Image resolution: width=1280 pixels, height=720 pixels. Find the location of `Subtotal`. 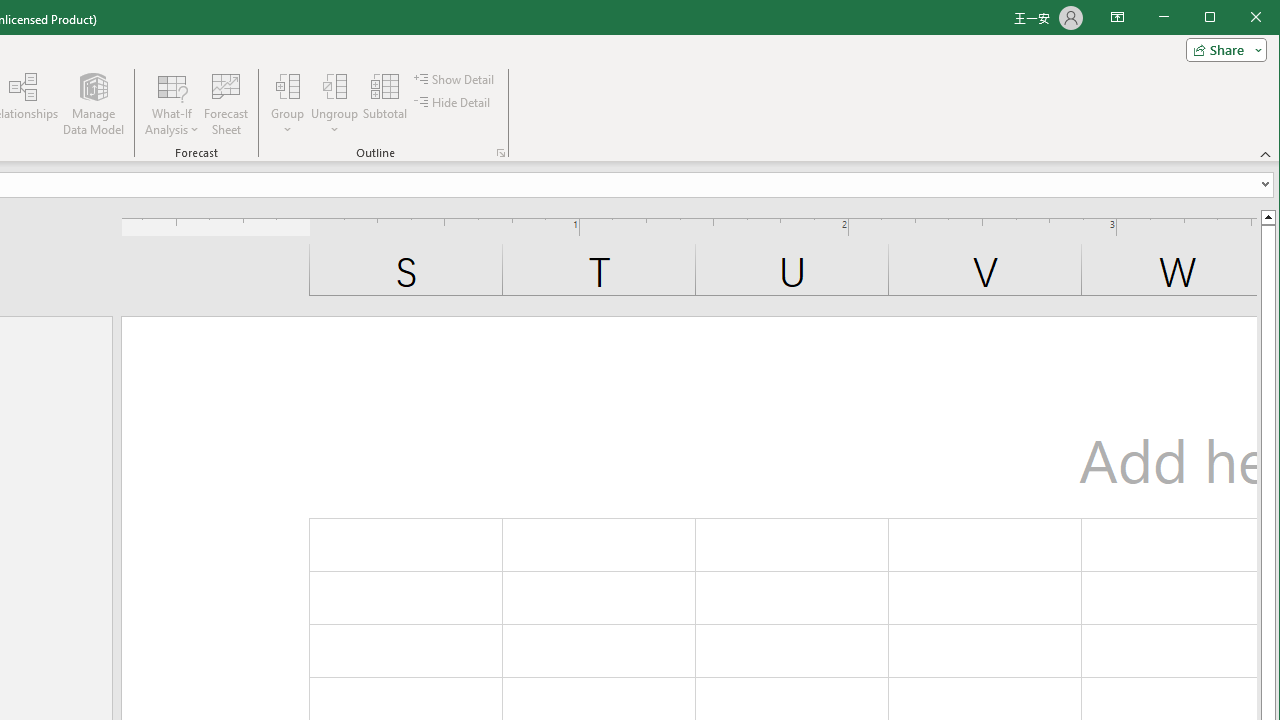

Subtotal is located at coordinates (384, 104).